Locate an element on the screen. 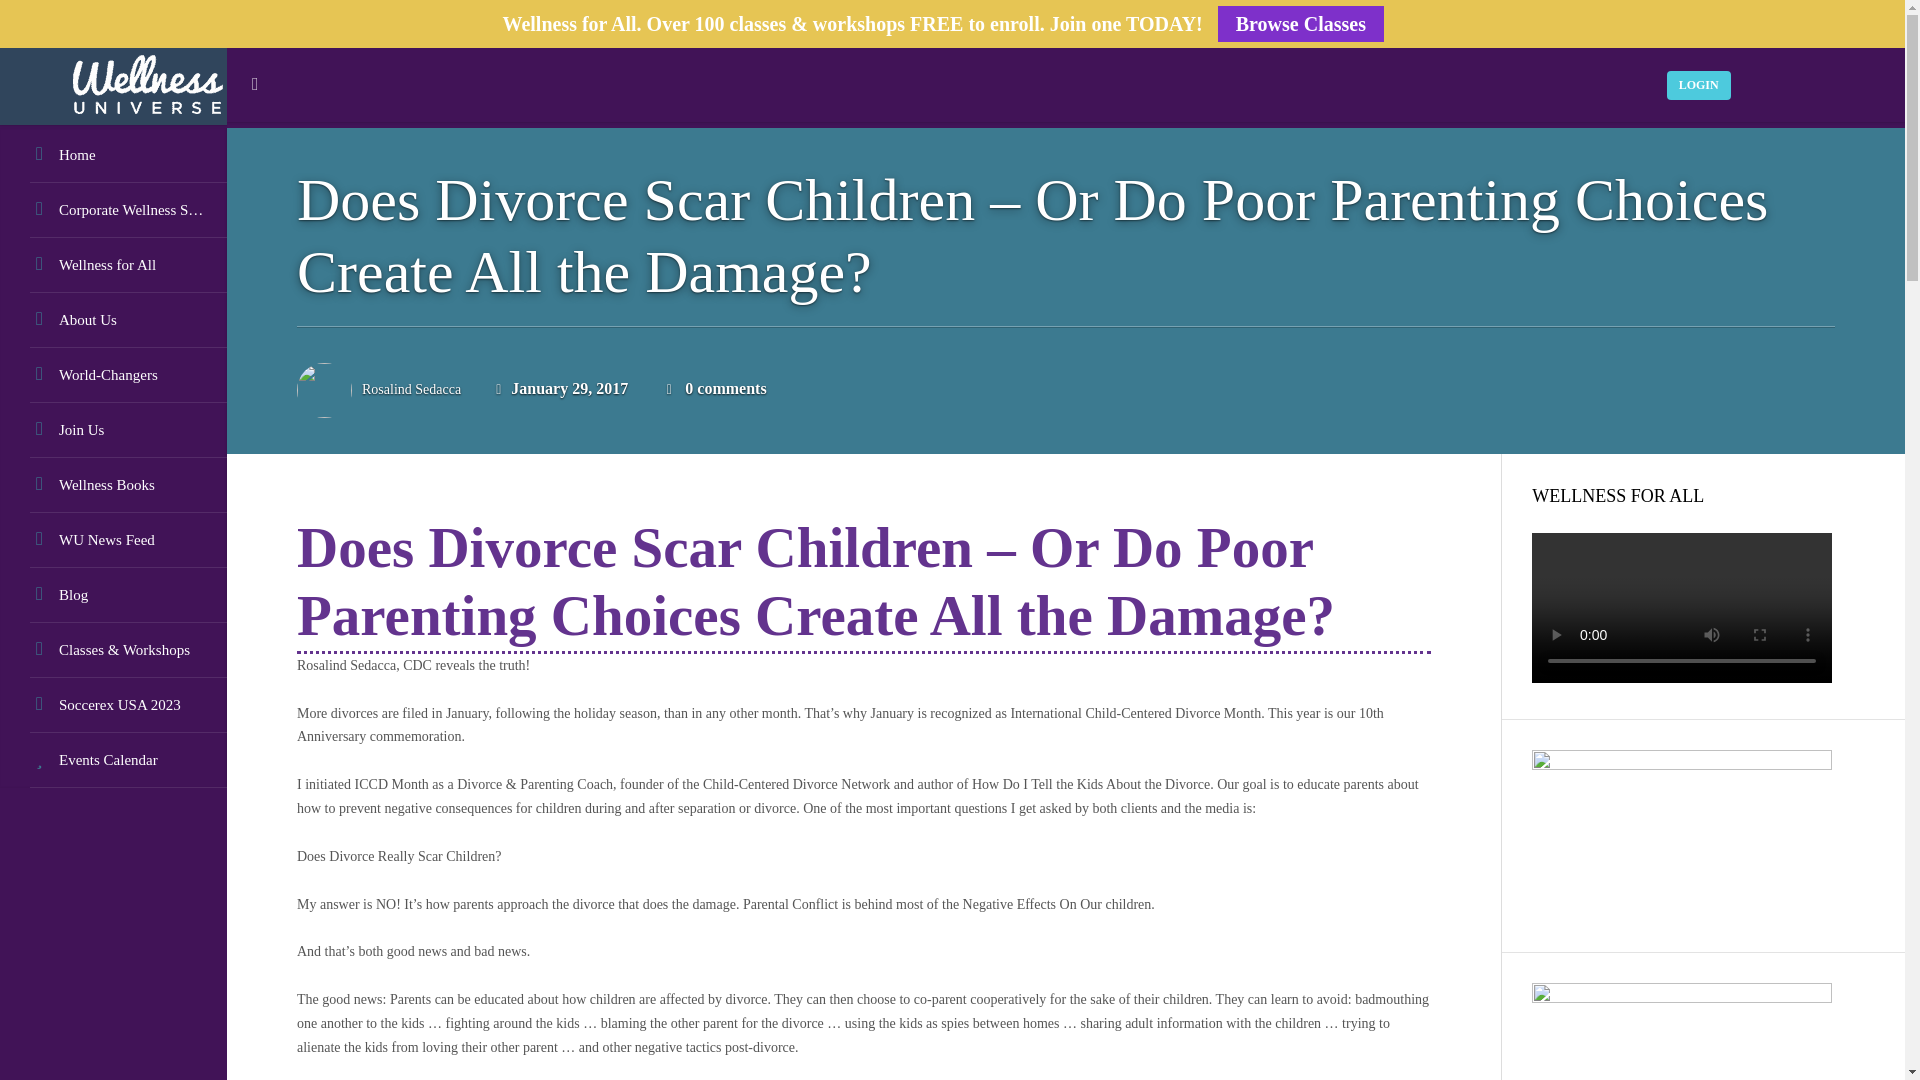  Home is located at coordinates (113, 155).